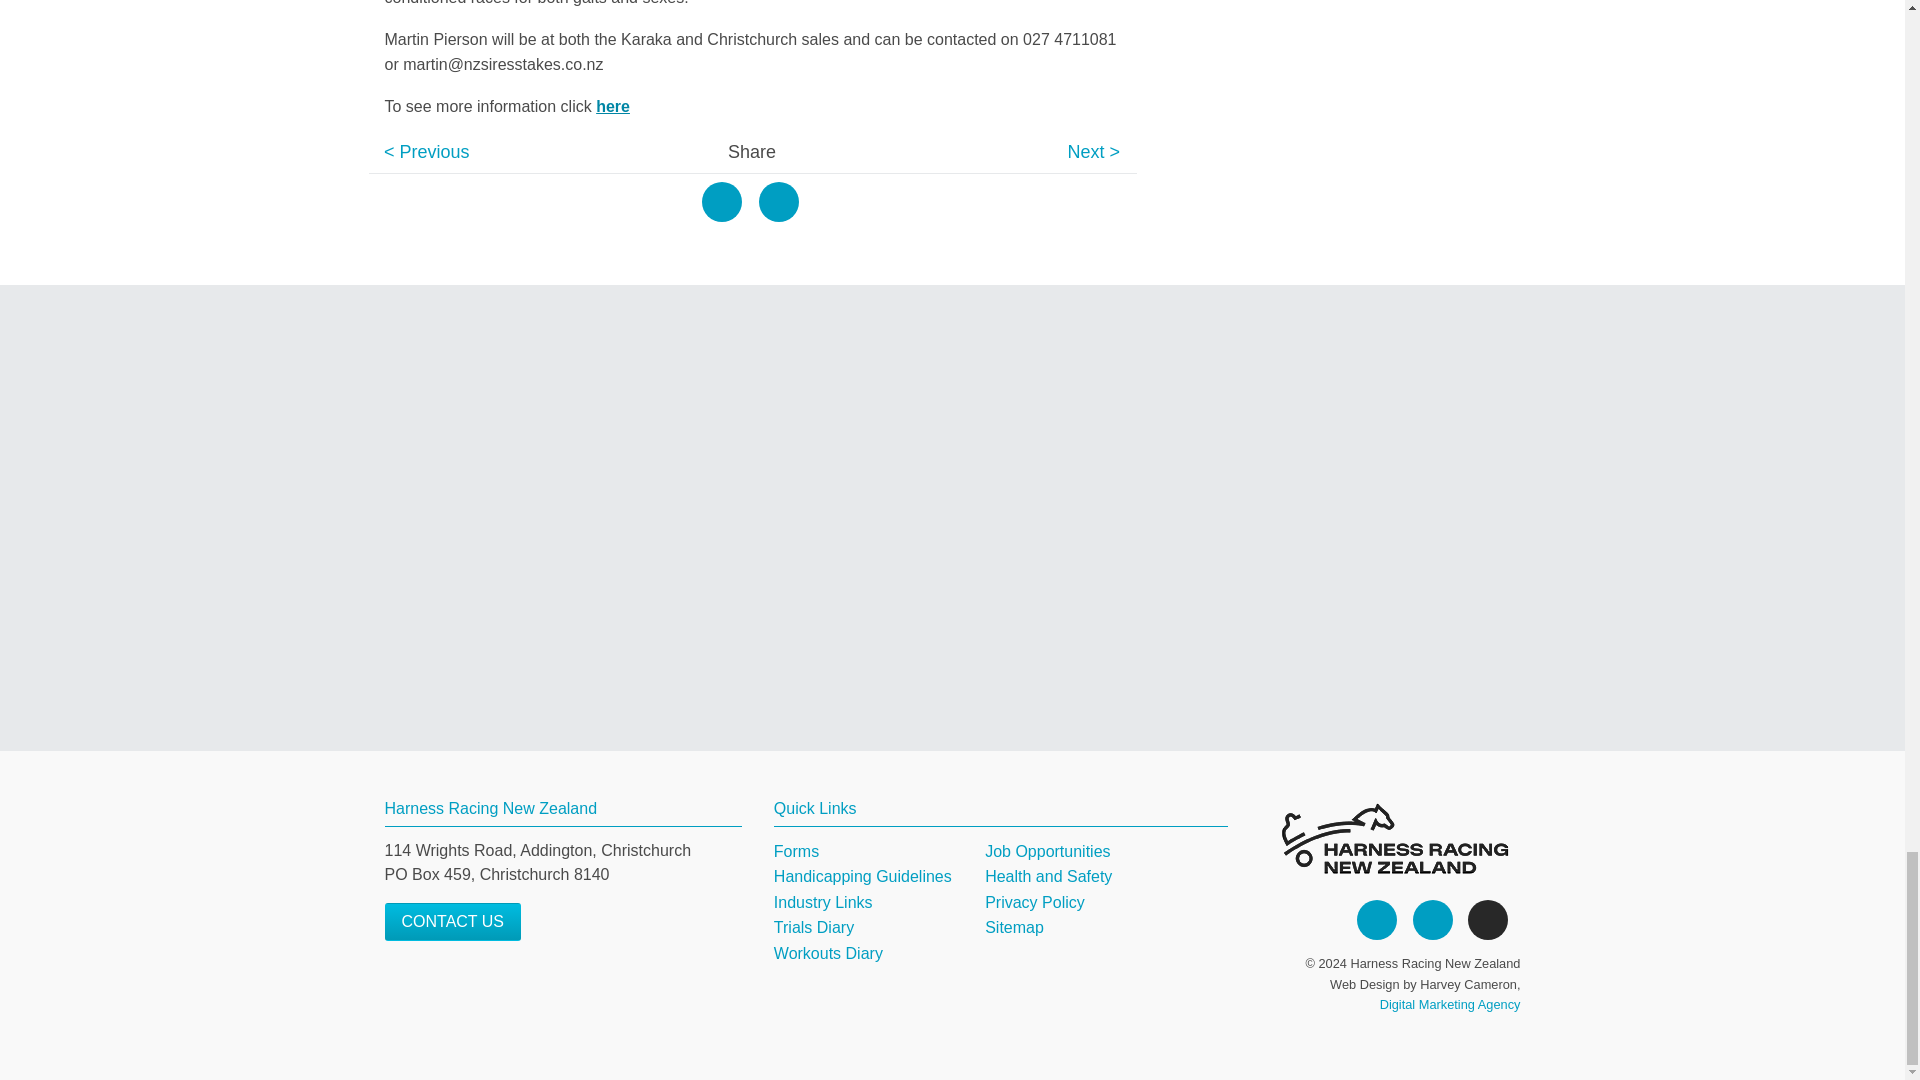 The image size is (1920, 1080). I want to click on Aldebaran Park, so click(954, 517).